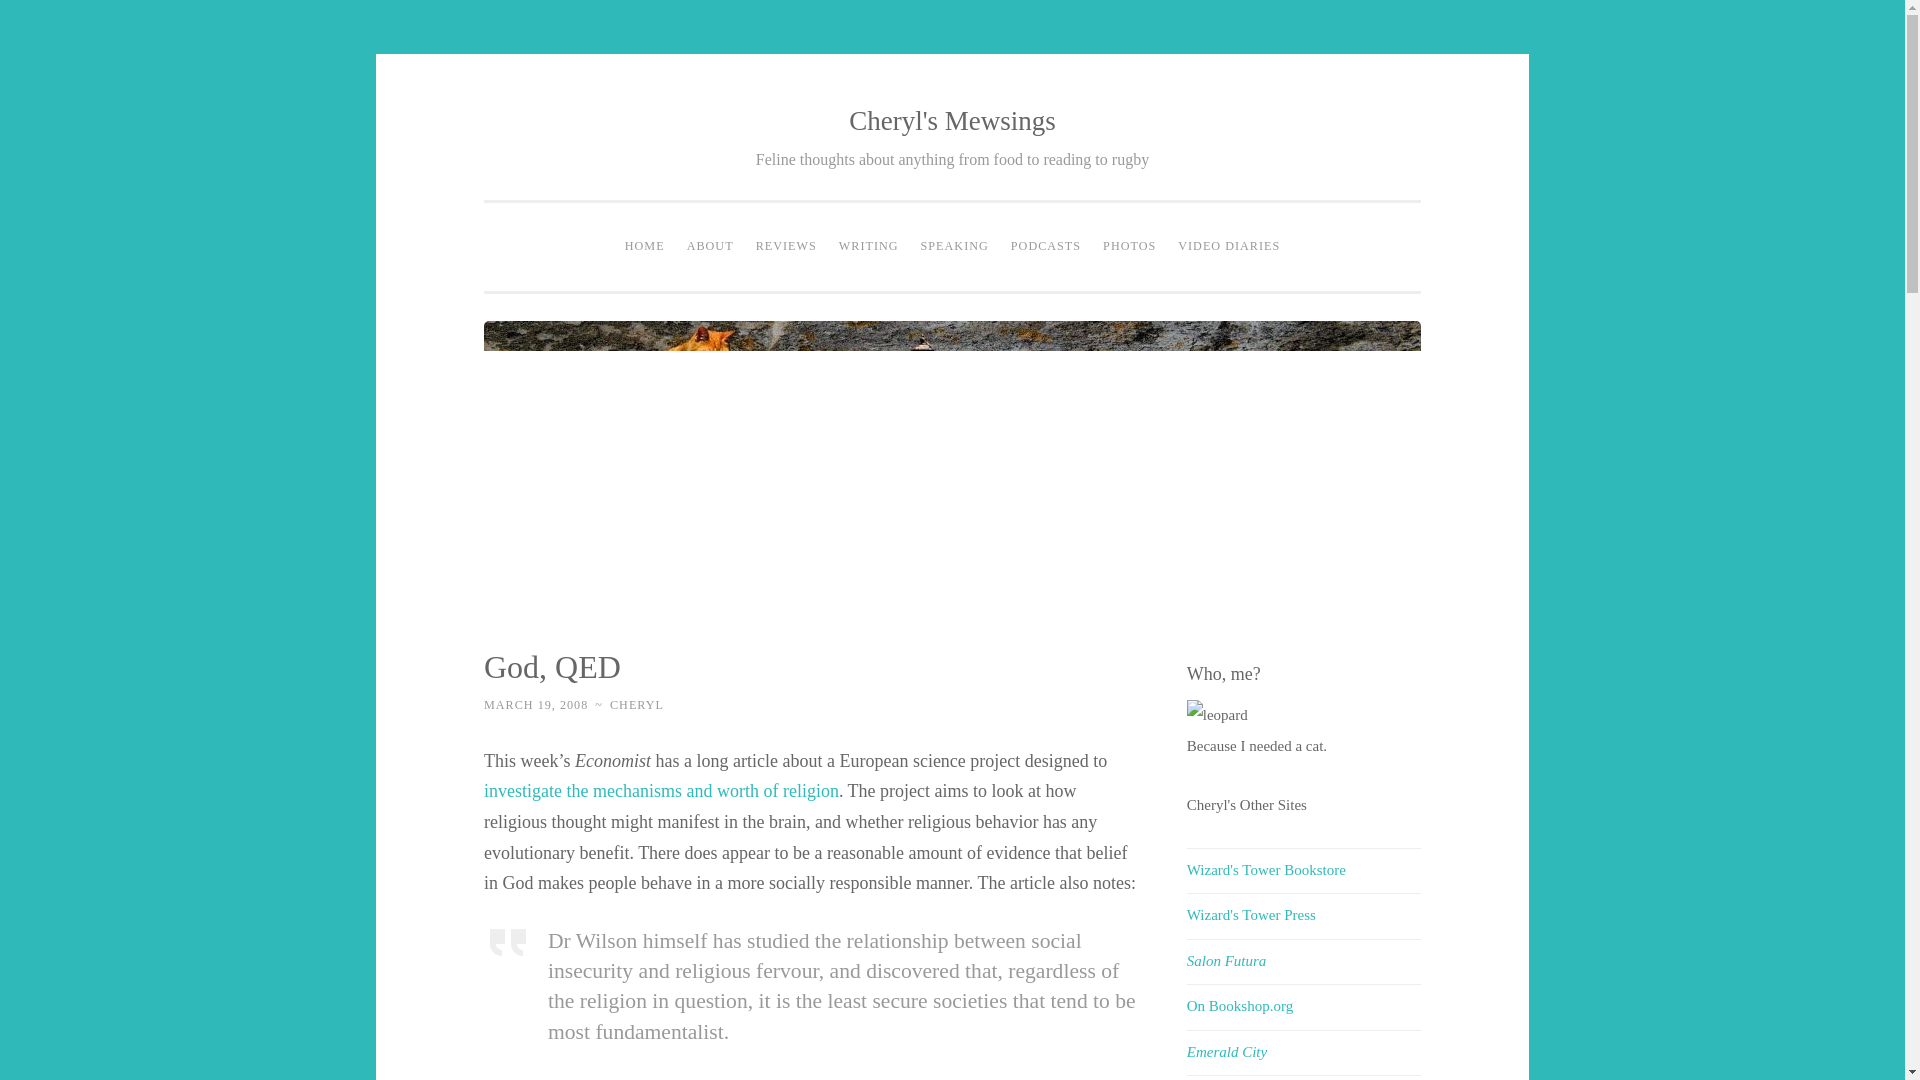  What do you see at coordinates (710, 246) in the screenshot?
I see `ABOUT` at bounding box center [710, 246].